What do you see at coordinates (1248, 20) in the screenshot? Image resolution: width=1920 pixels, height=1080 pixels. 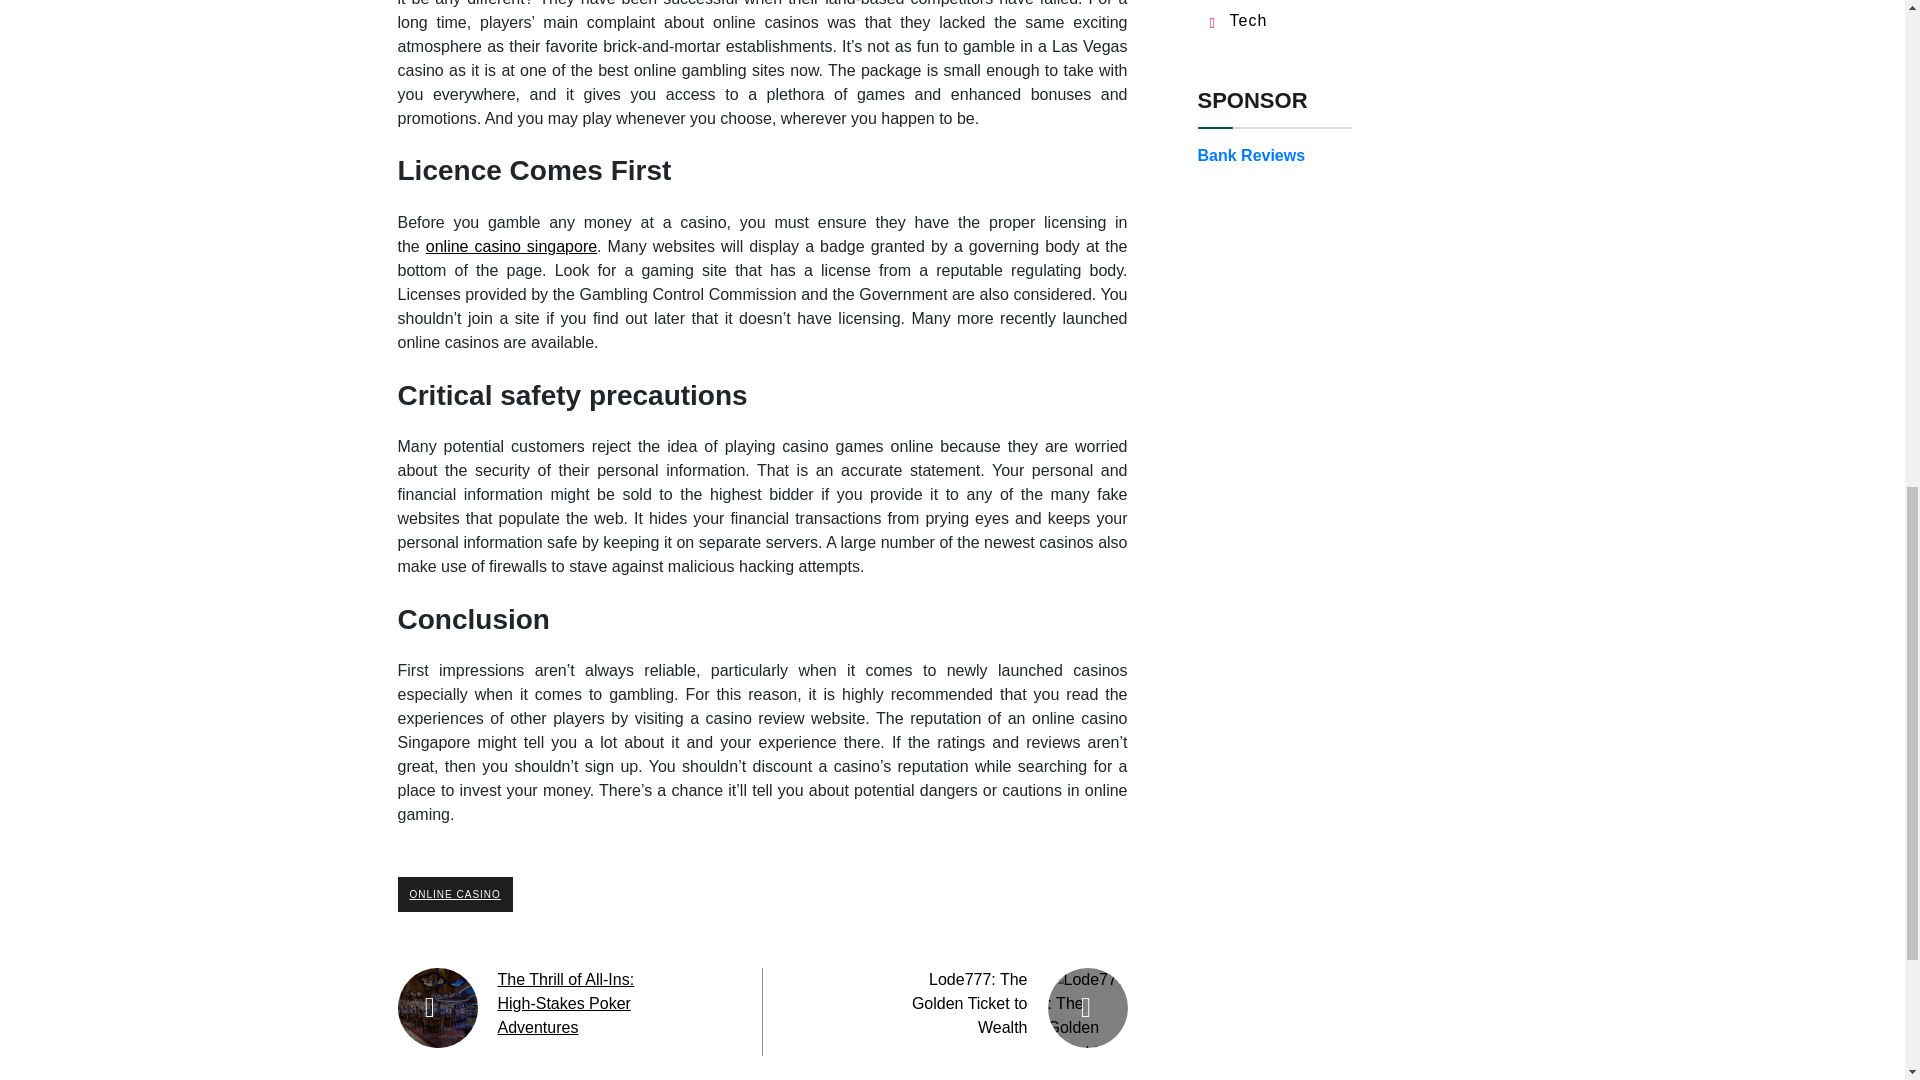 I see `Tech` at bounding box center [1248, 20].